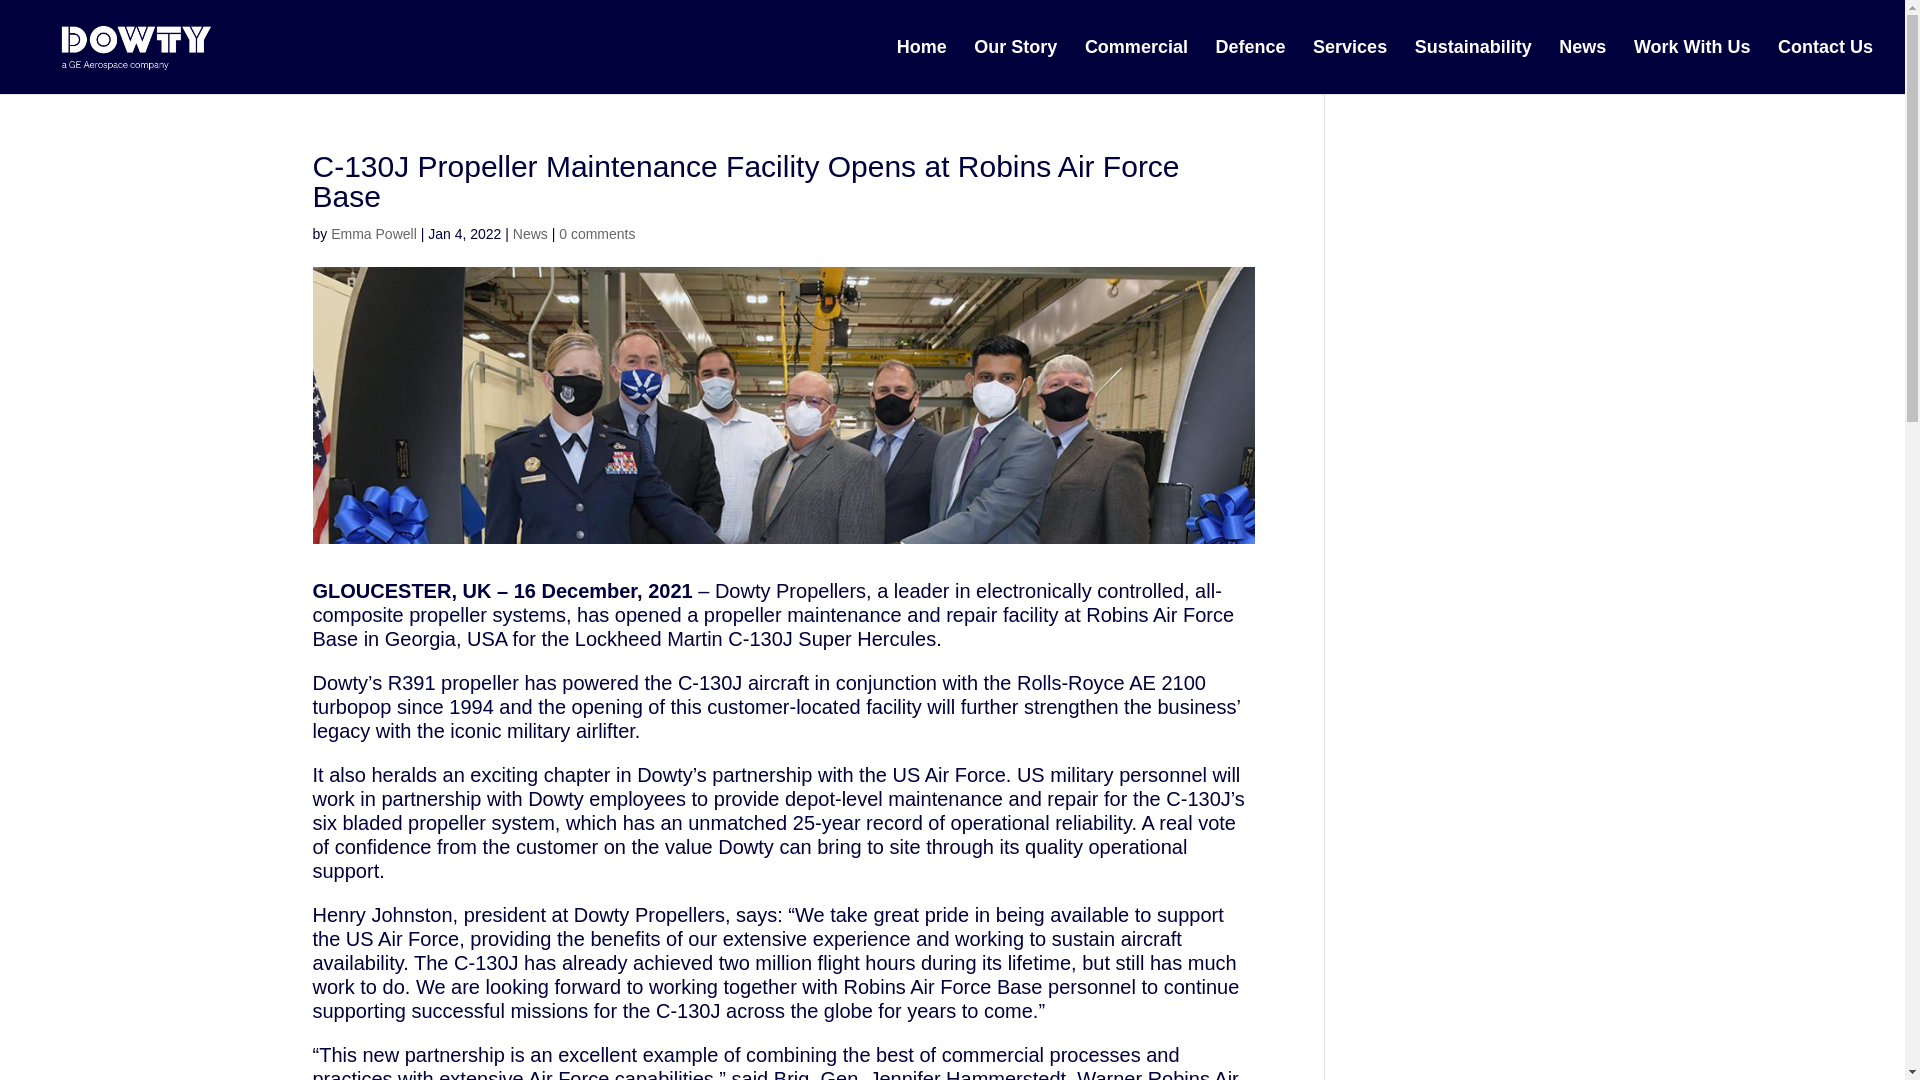  Describe the element at coordinates (1350, 66) in the screenshot. I see `Services` at that location.